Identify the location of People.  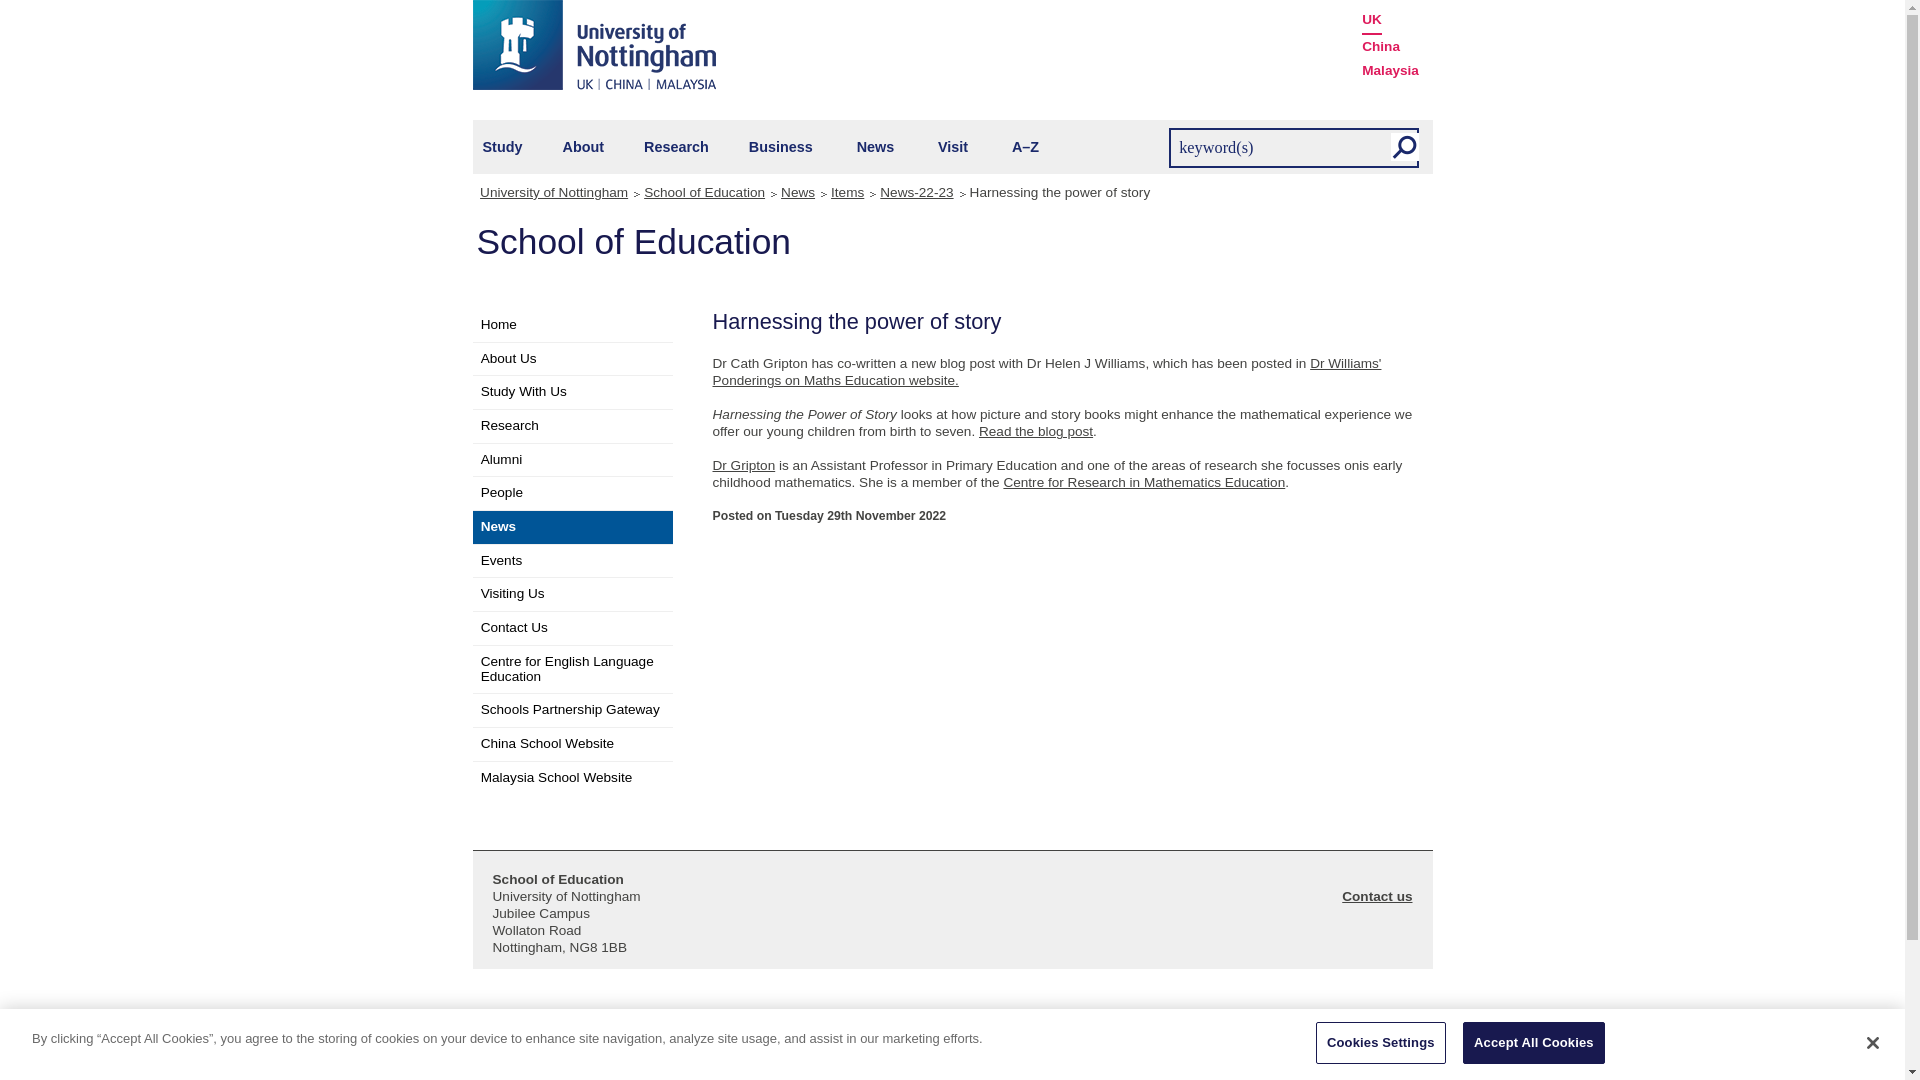
(572, 493).